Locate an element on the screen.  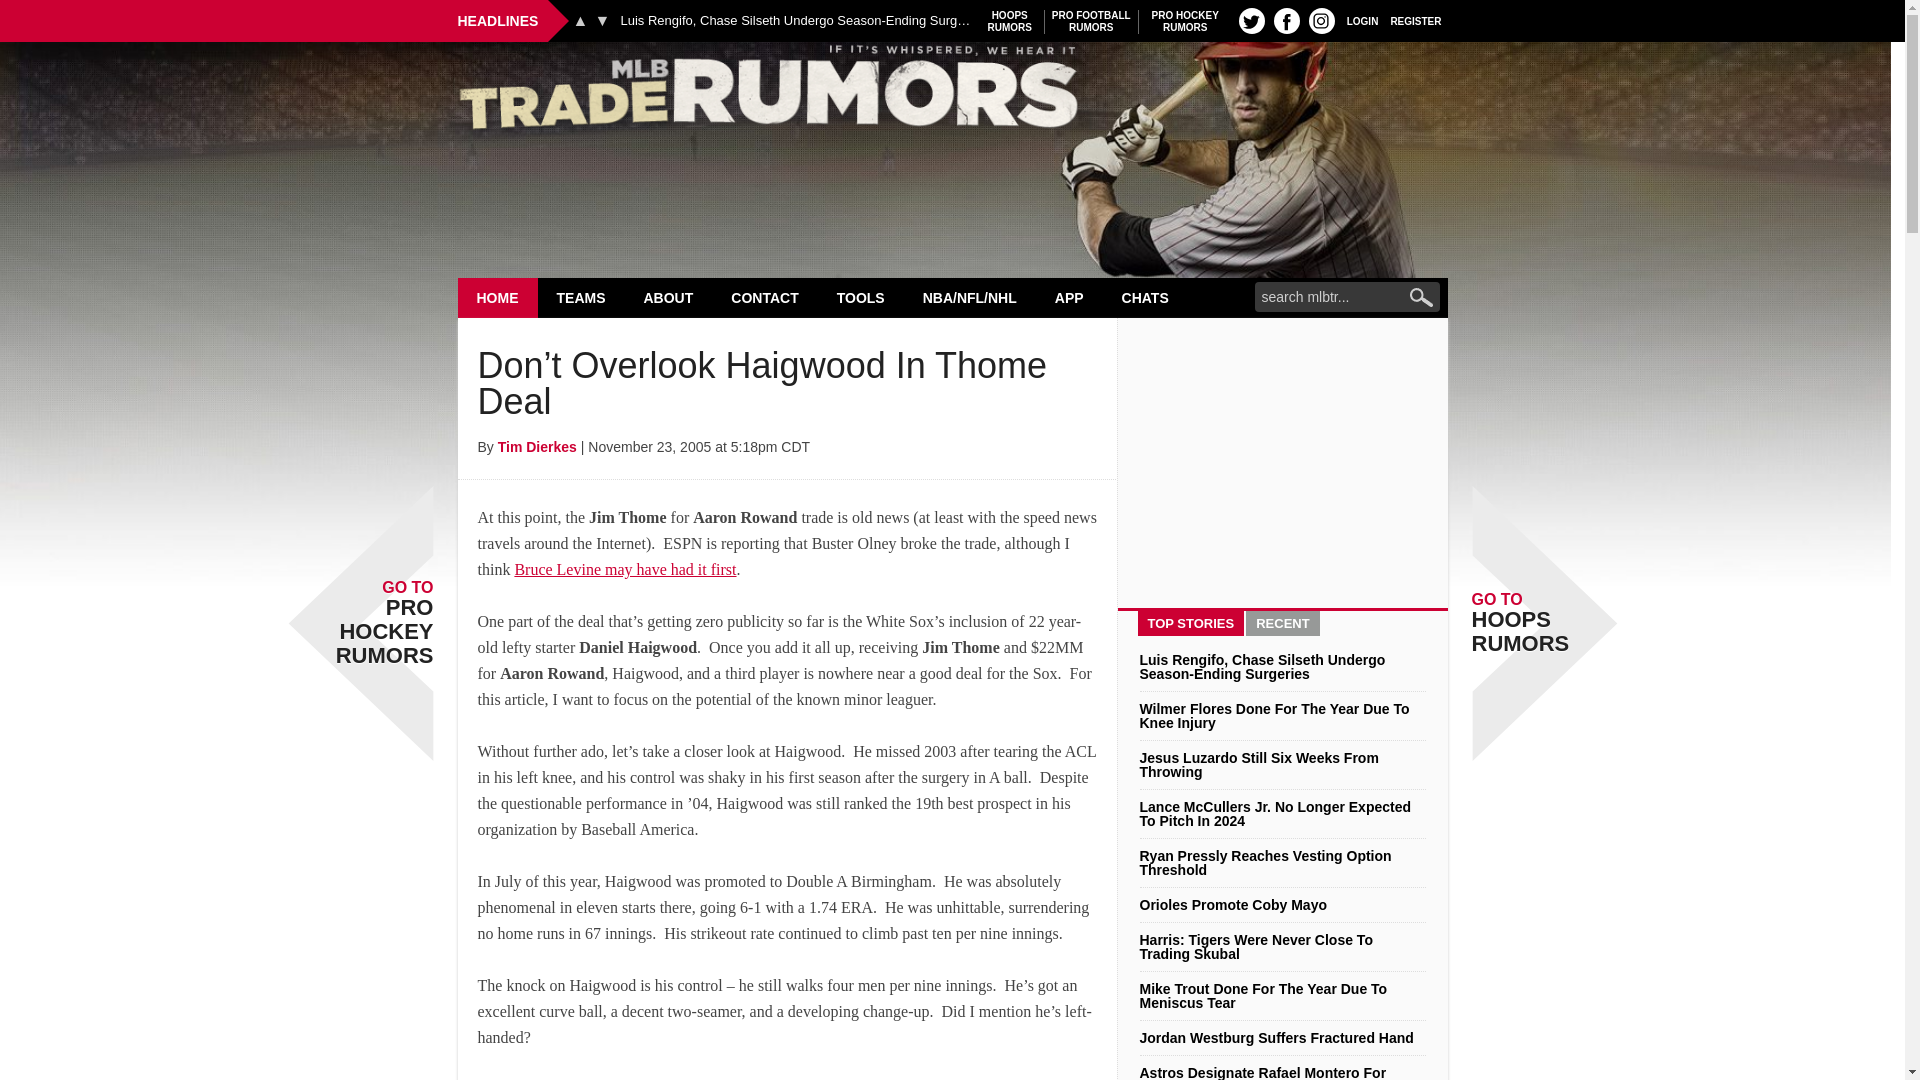
Previous is located at coordinates (498, 297).